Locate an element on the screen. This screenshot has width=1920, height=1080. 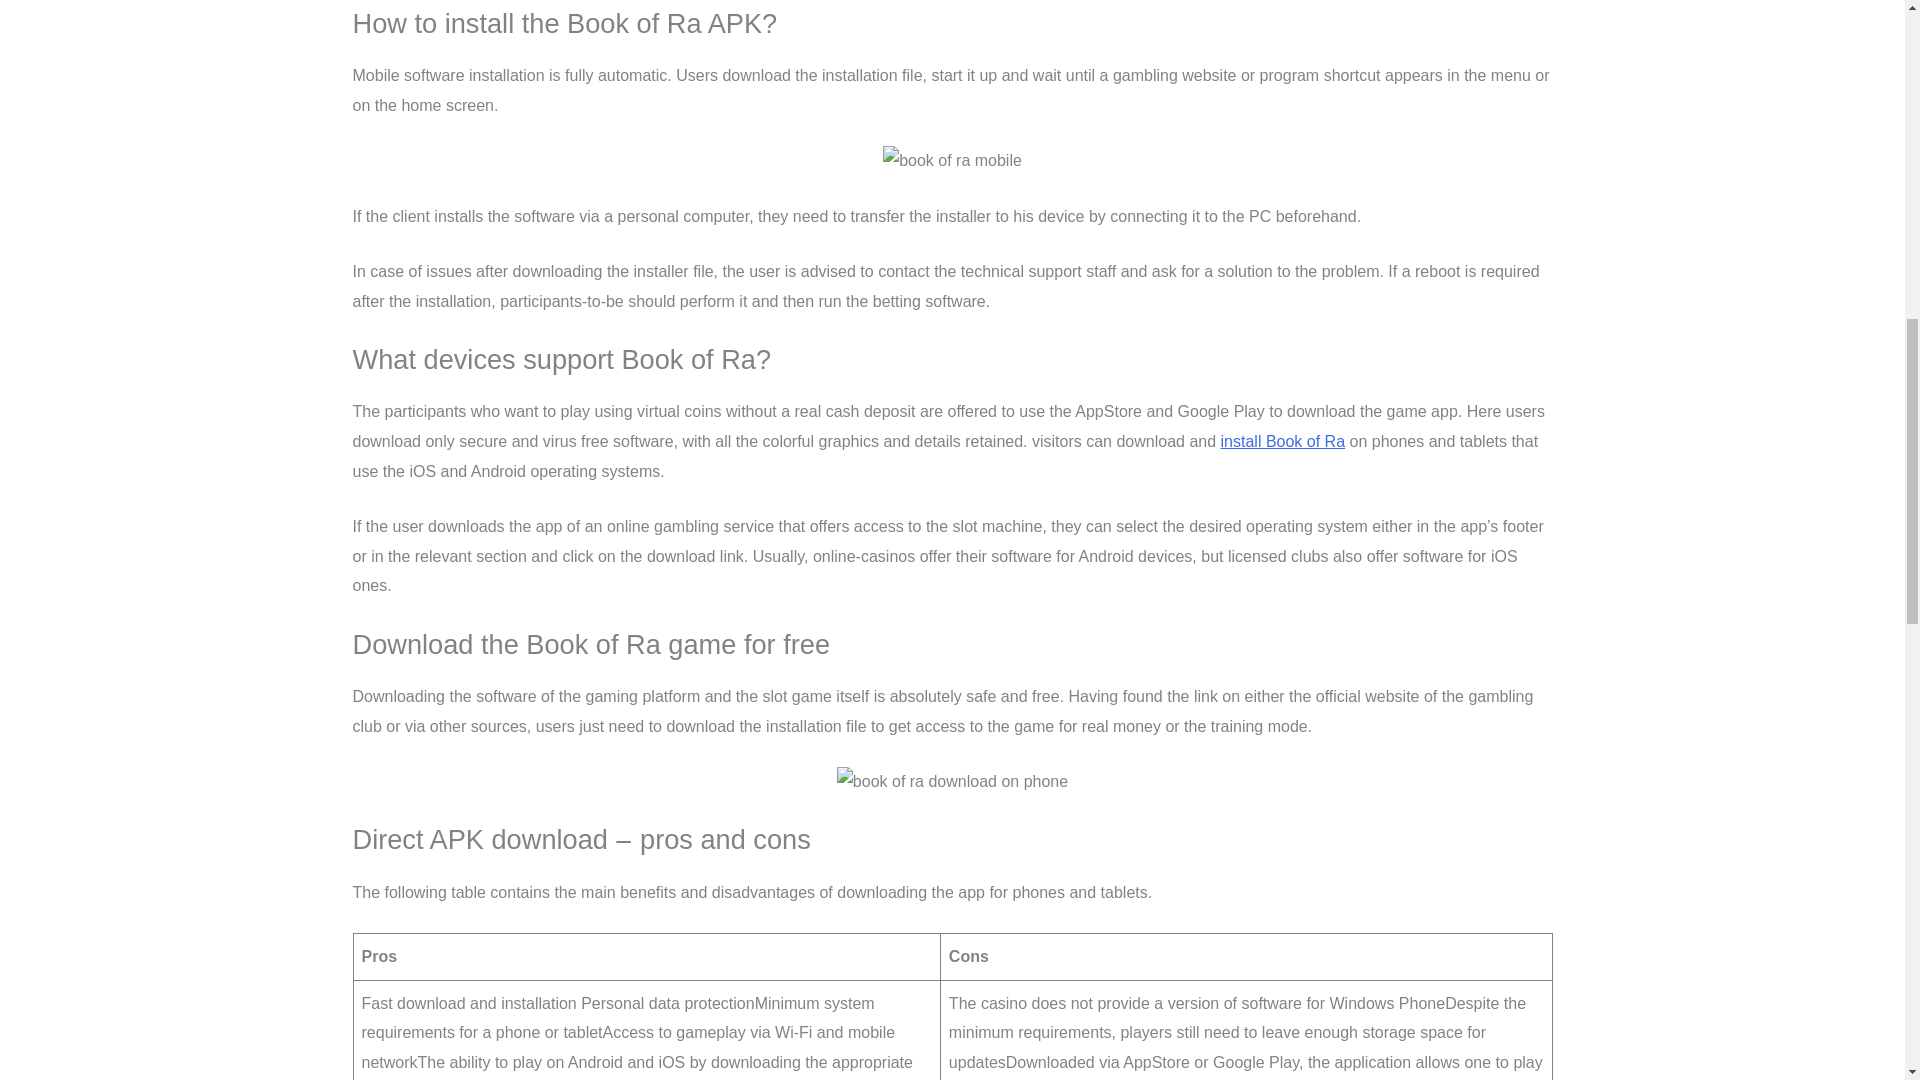
book of ra download on phone is located at coordinates (952, 782).